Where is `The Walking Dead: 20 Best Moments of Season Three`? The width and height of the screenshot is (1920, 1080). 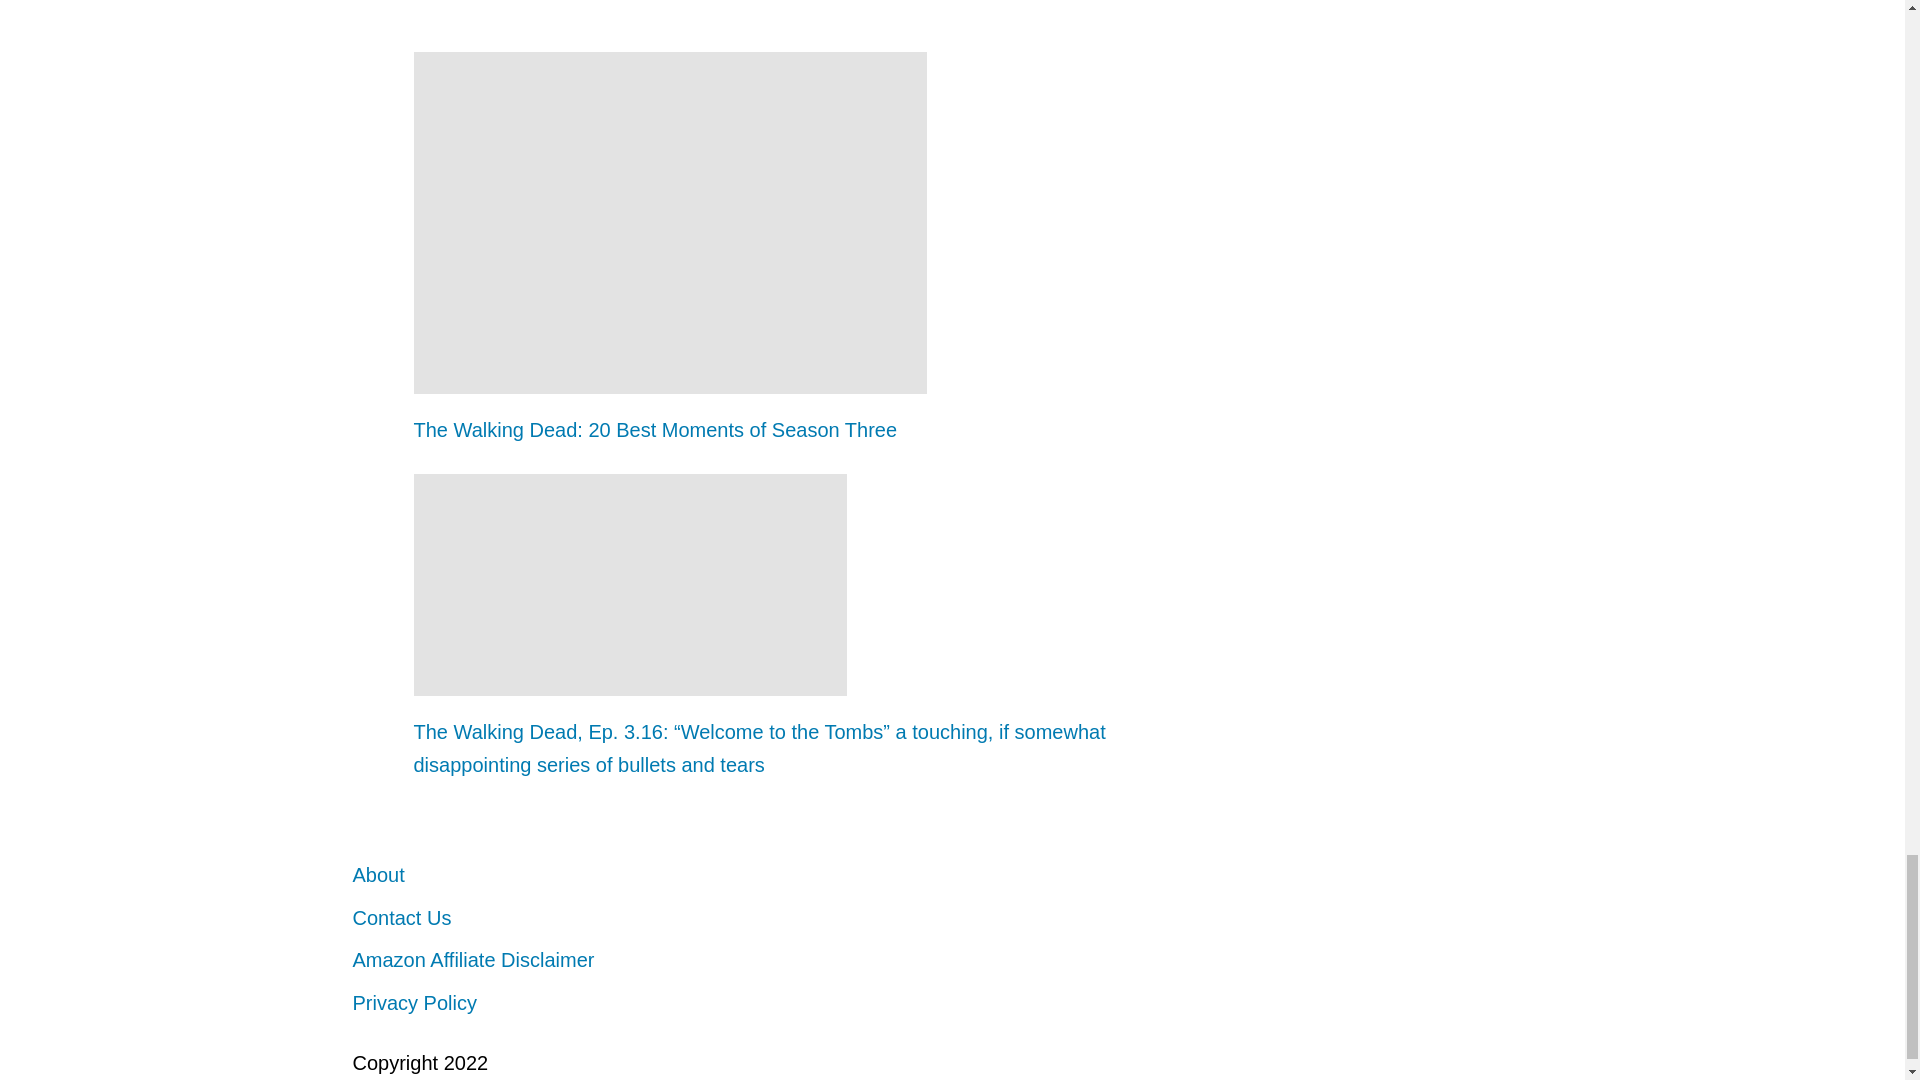
The Walking Dead: 20 Best Moments of Season Three is located at coordinates (778, 430).